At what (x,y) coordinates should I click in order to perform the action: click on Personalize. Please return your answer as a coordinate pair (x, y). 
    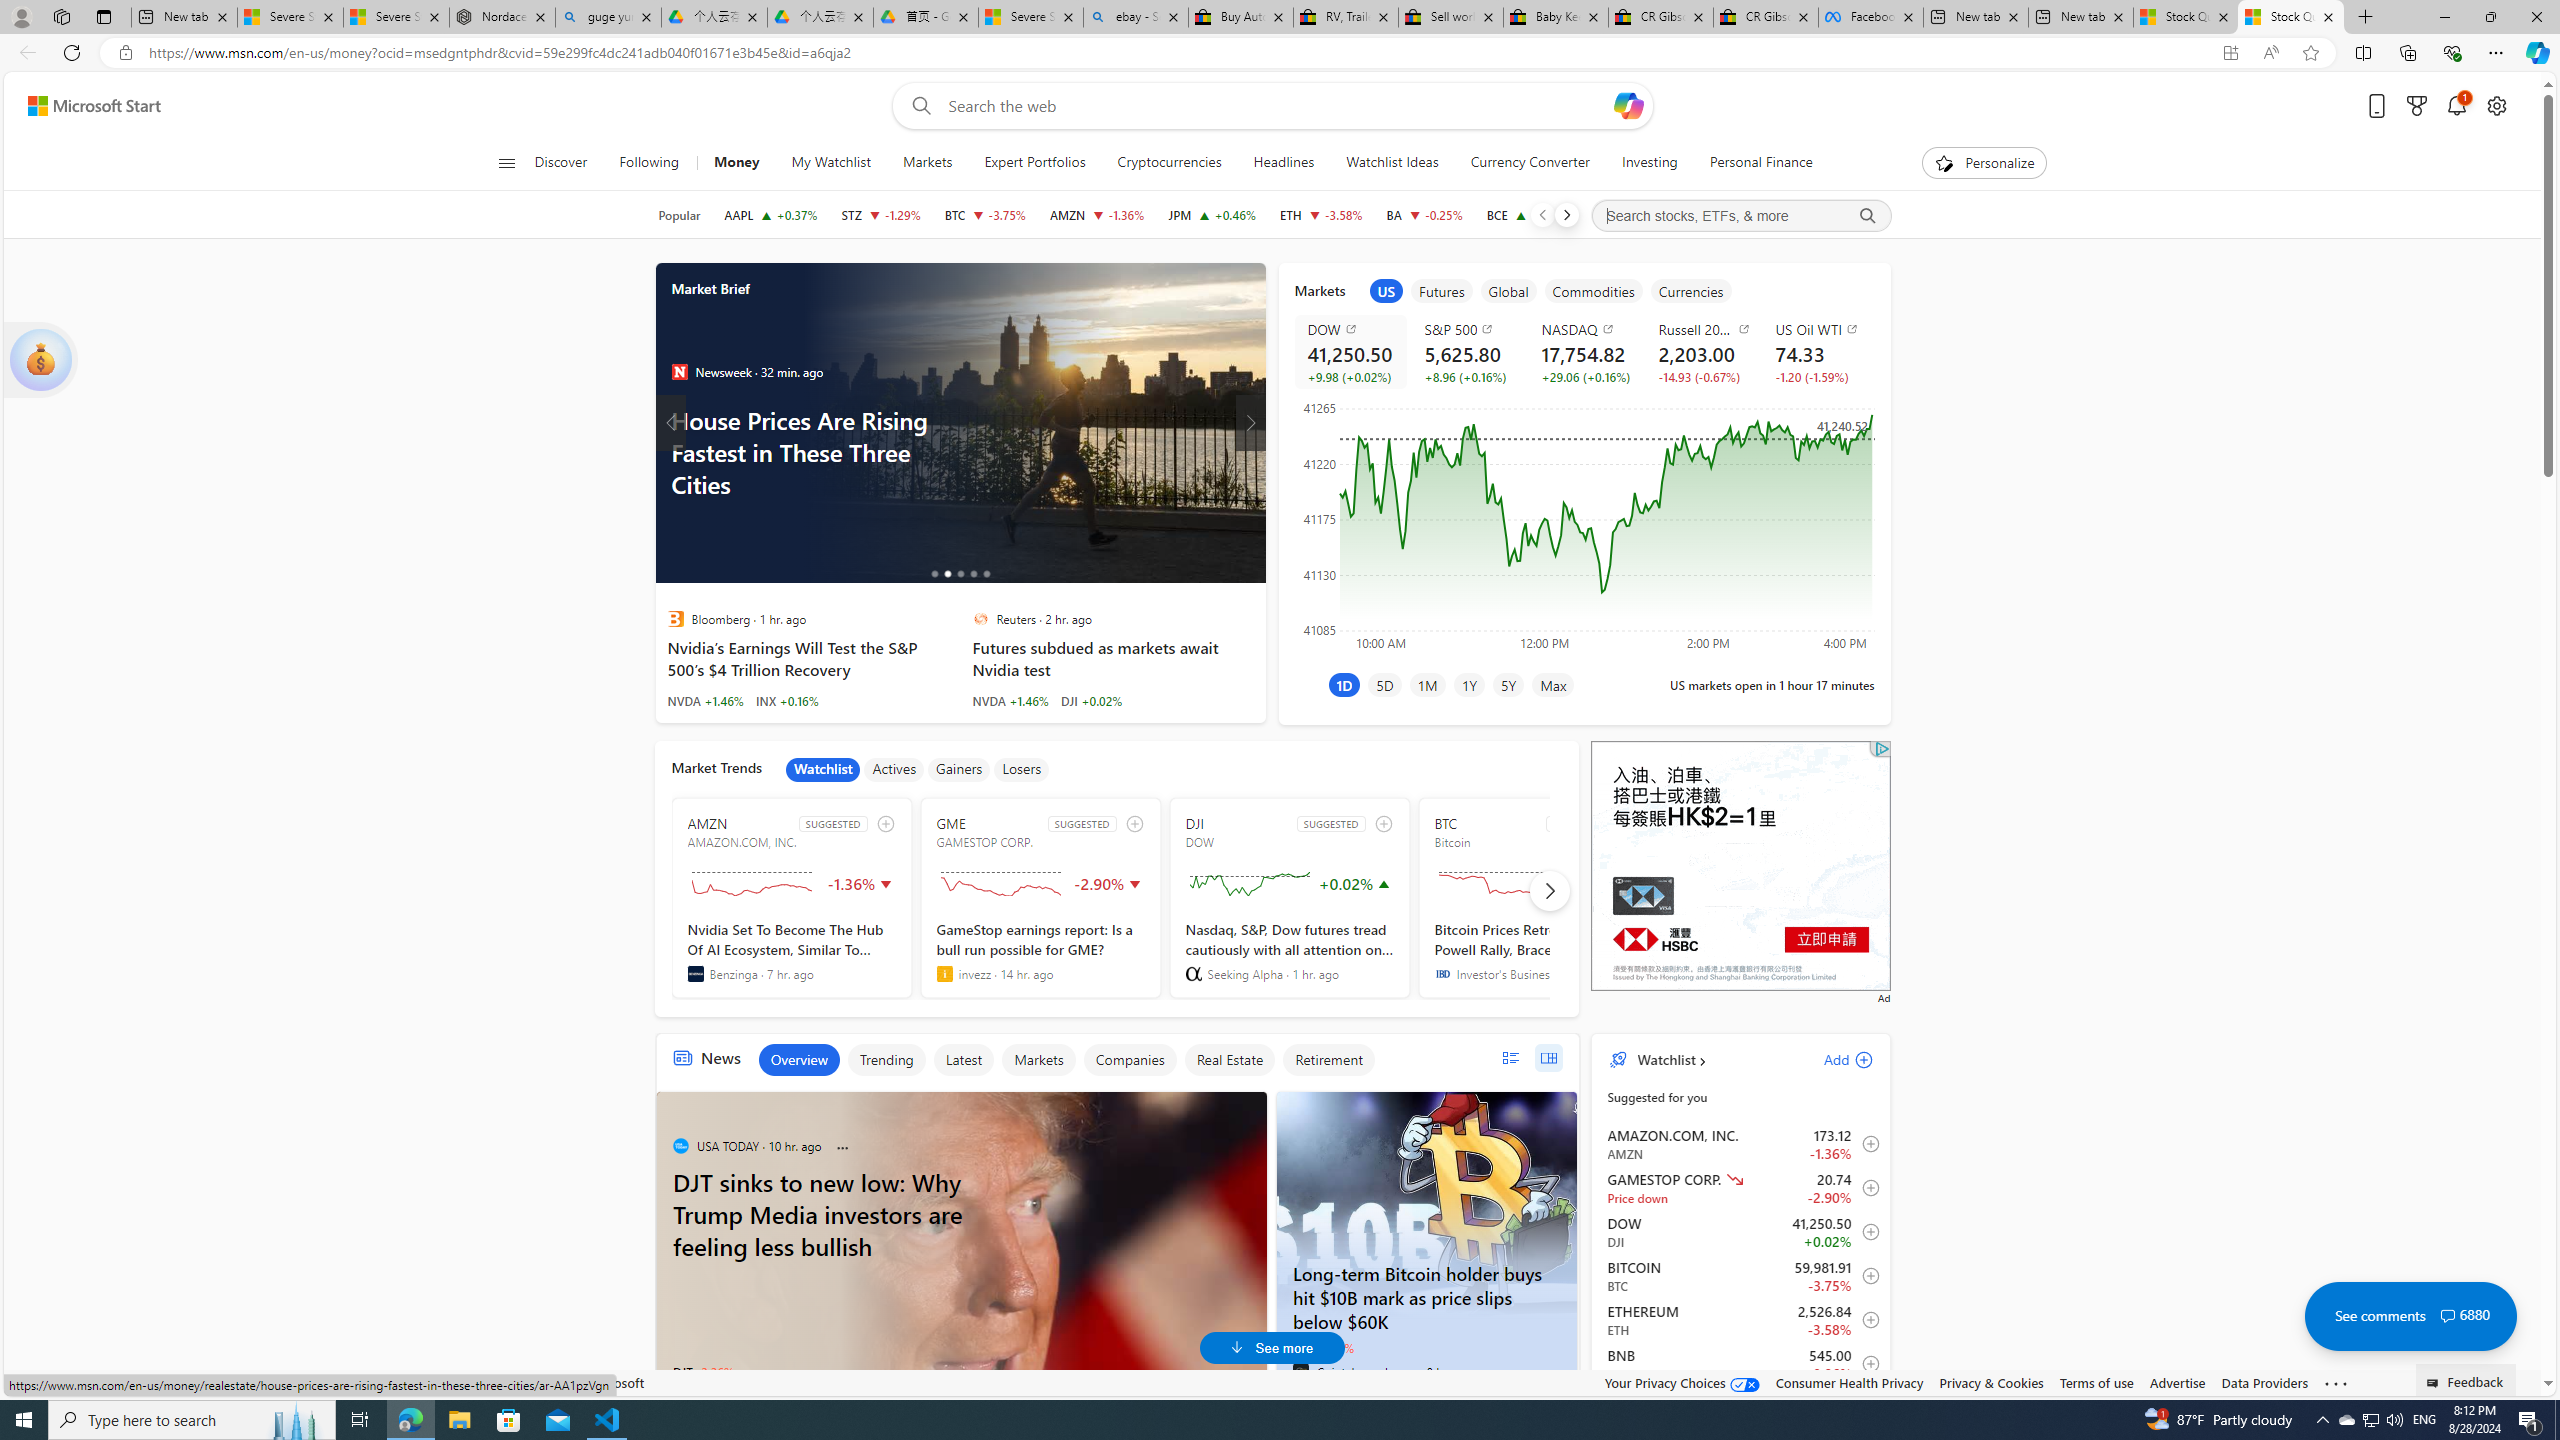
    Looking at the image, I should click on (1984, 163).